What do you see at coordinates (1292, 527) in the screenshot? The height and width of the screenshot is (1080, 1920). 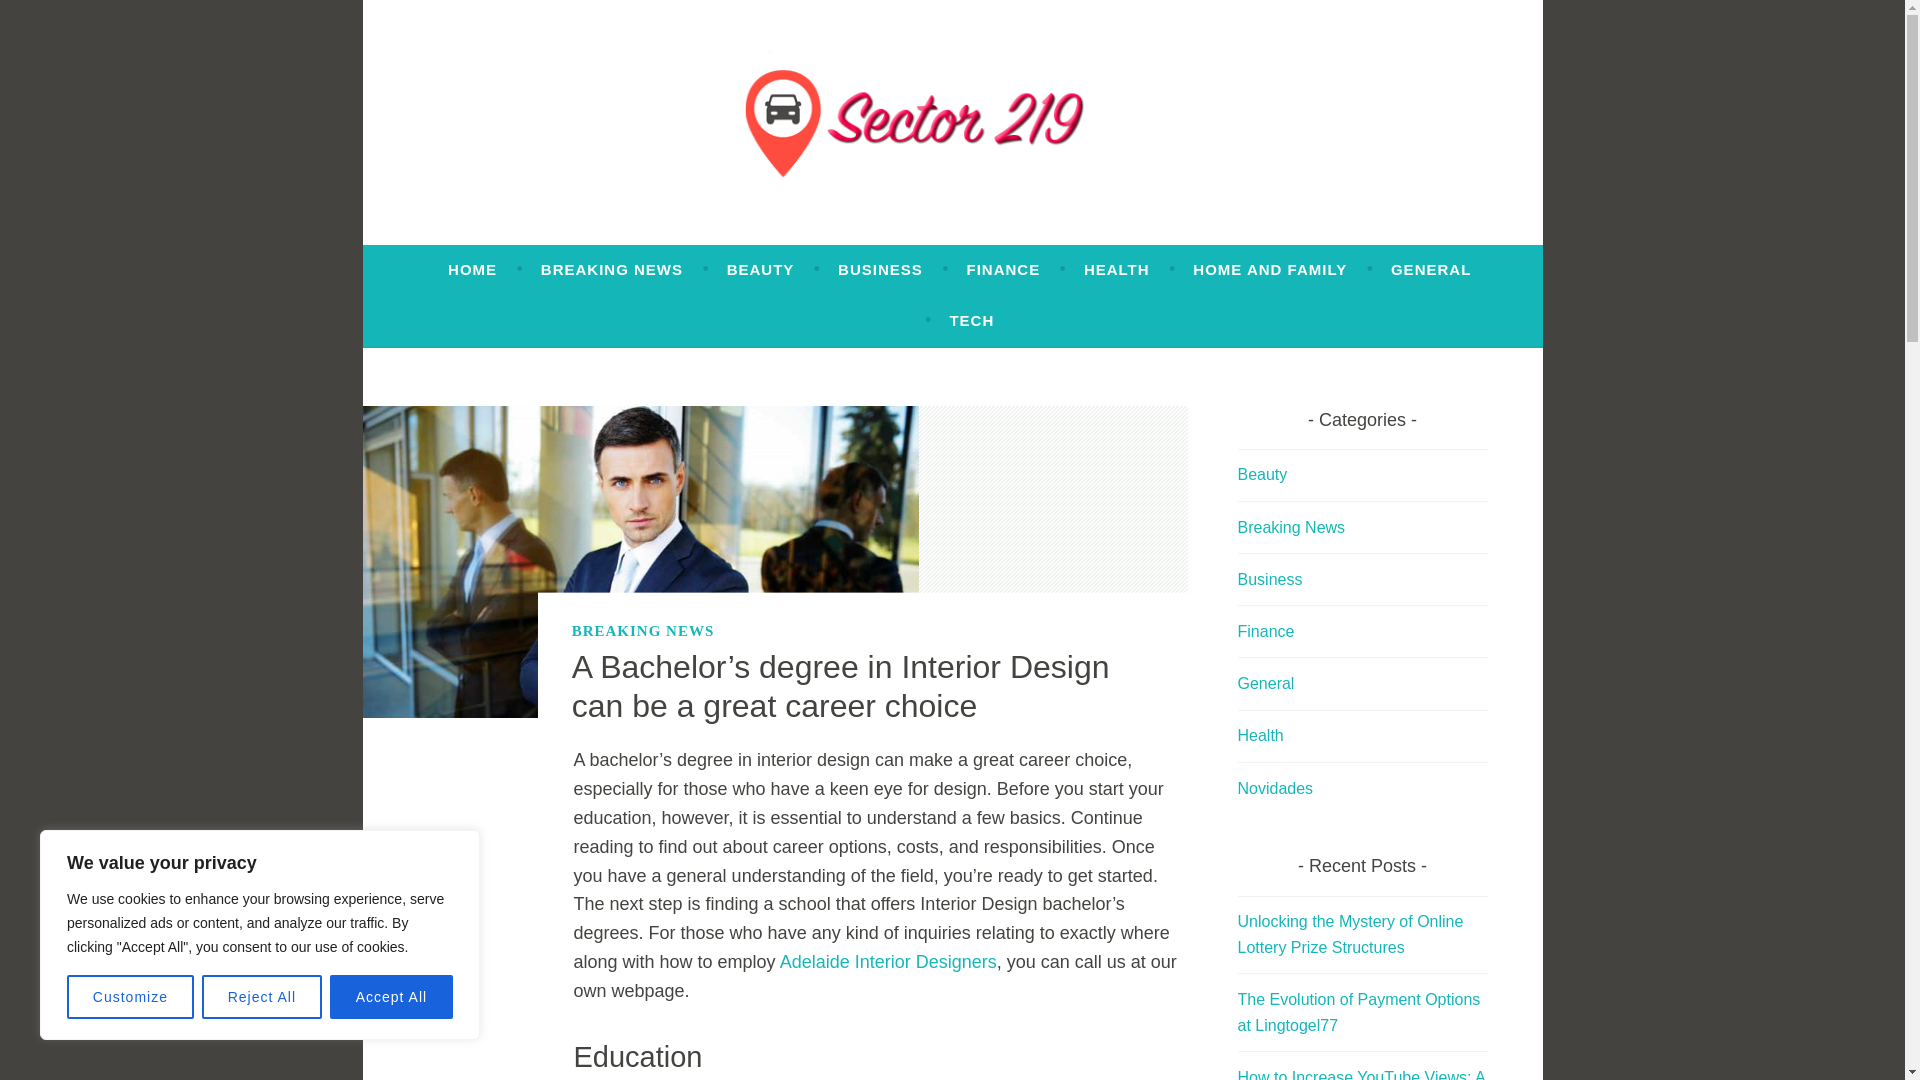 I see `Breaking News` at bounding box center [1292, 527].